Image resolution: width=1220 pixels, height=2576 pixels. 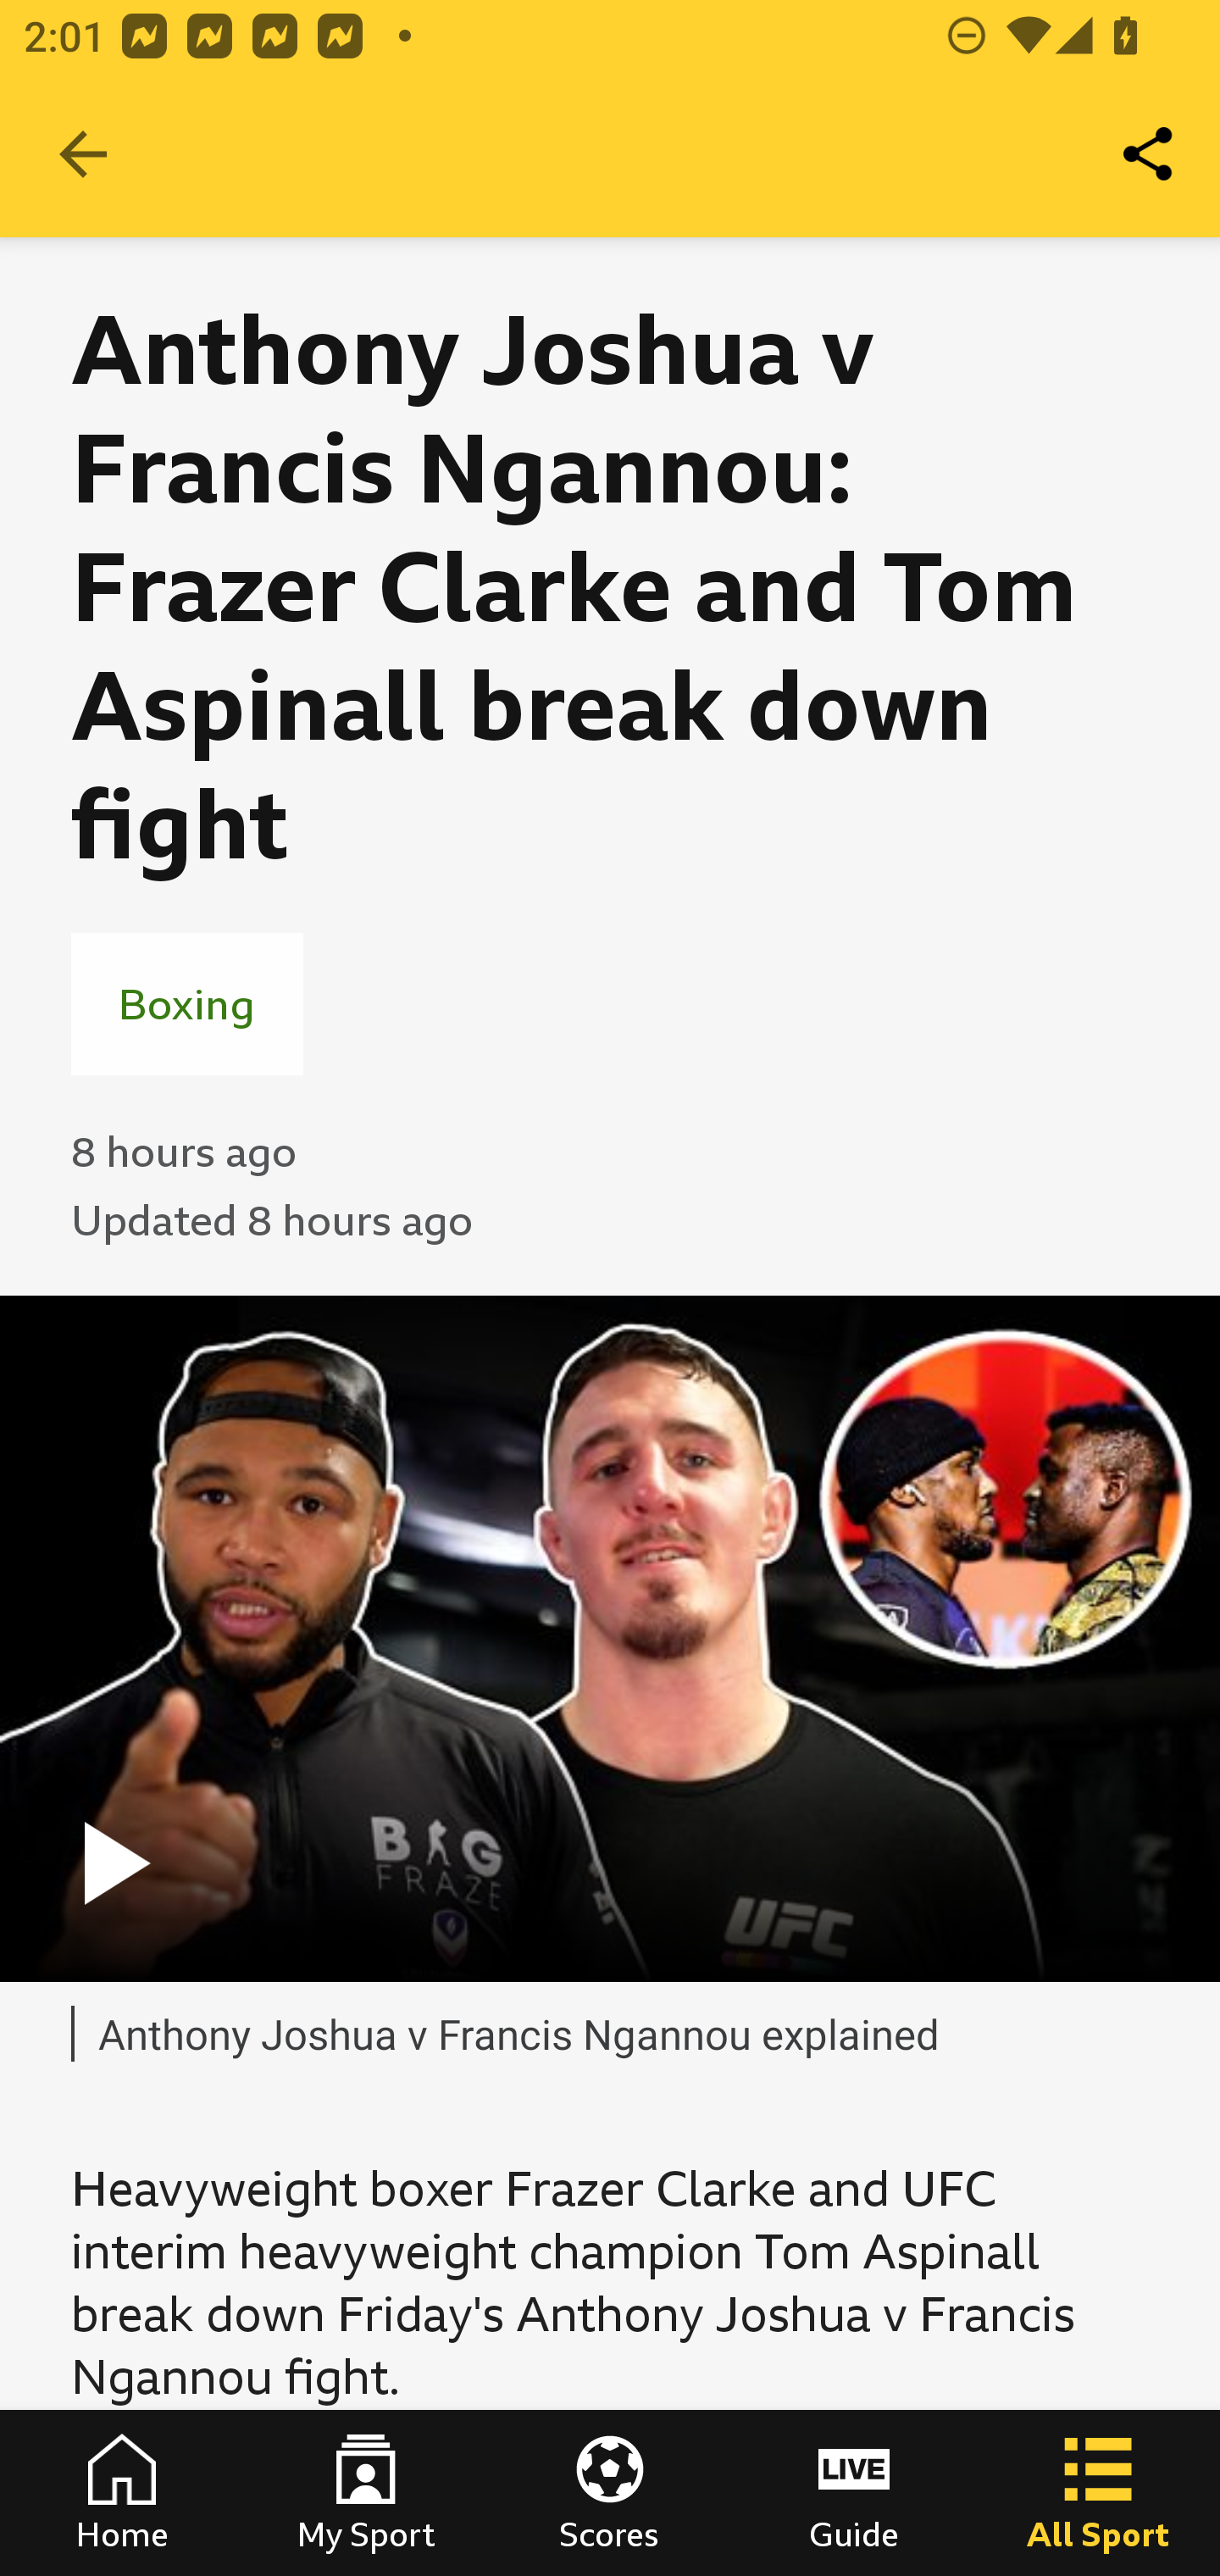 What do you see at coordinates (610, 1638) in the screenshot?
I see `play fullscreen` at bounding box center [610, 1638].